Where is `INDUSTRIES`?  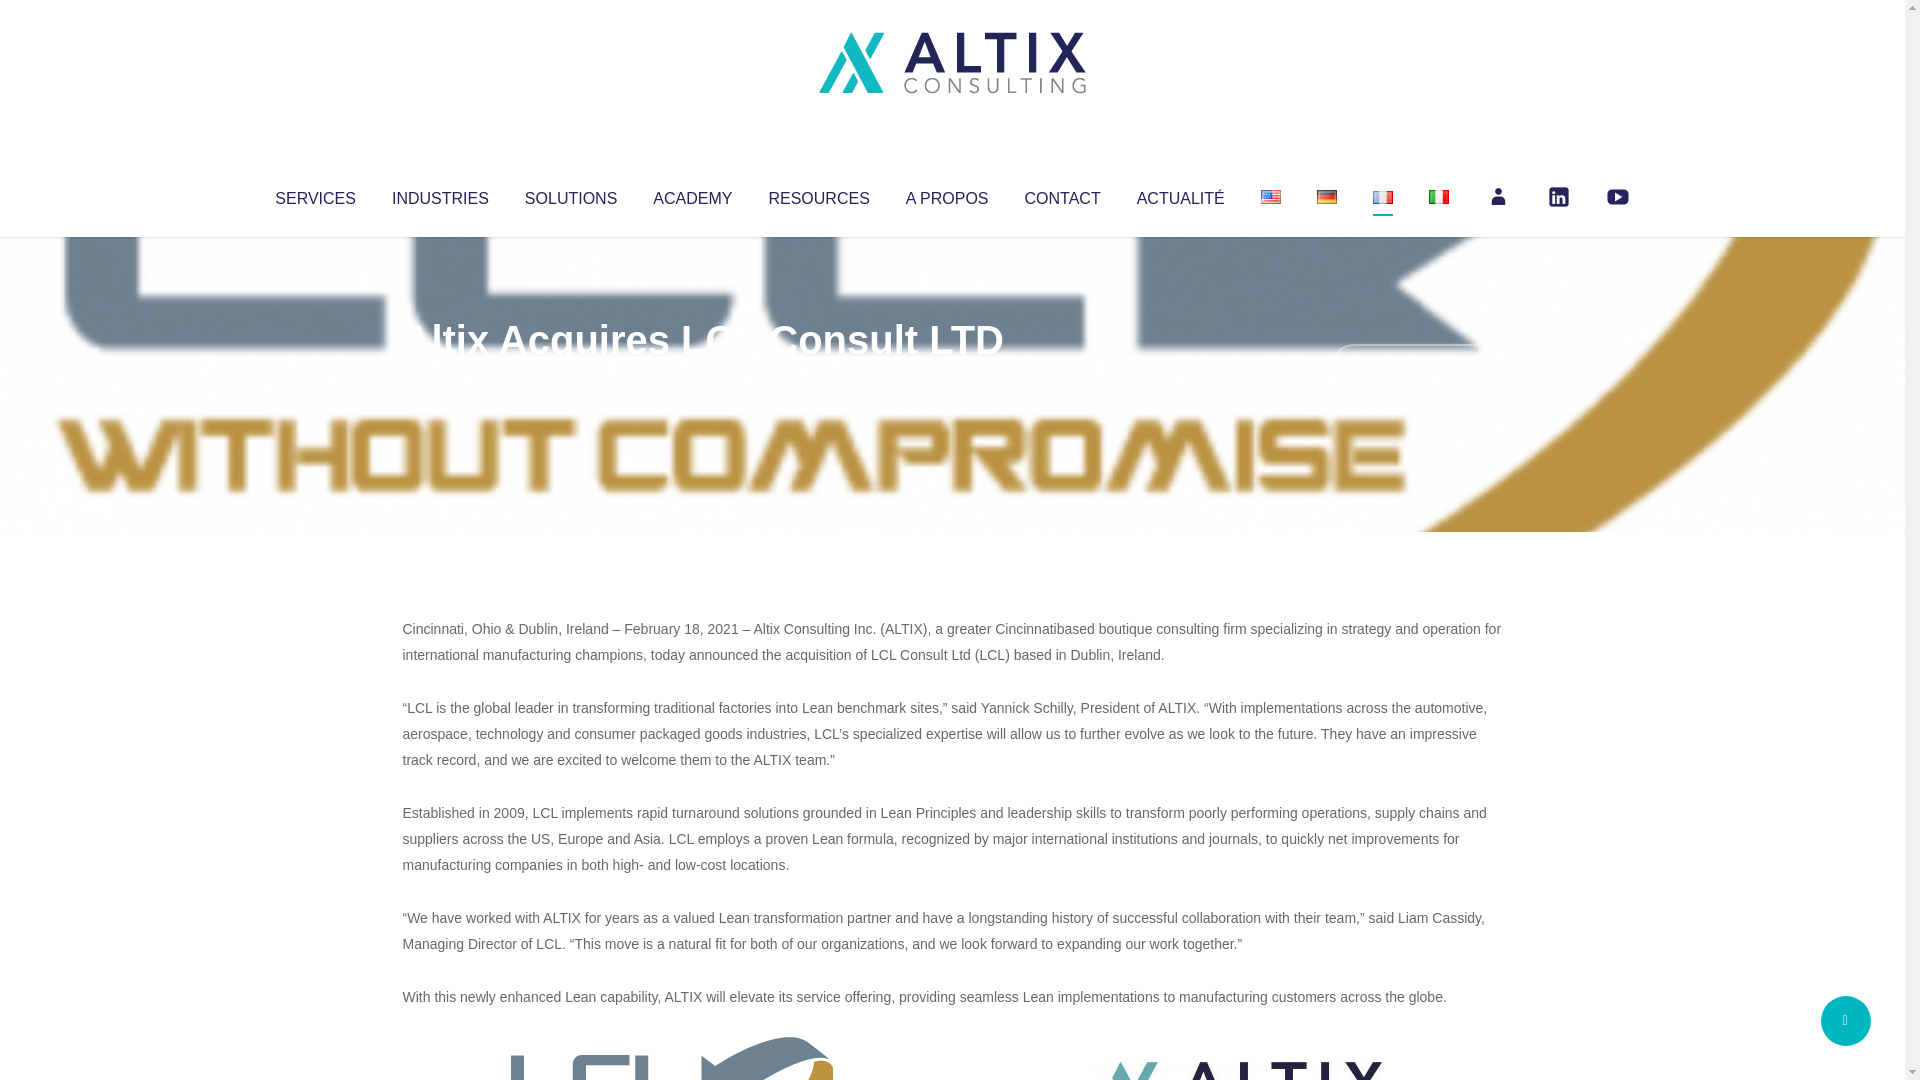
INDUSTRIES is located at coordinates (440, 194).